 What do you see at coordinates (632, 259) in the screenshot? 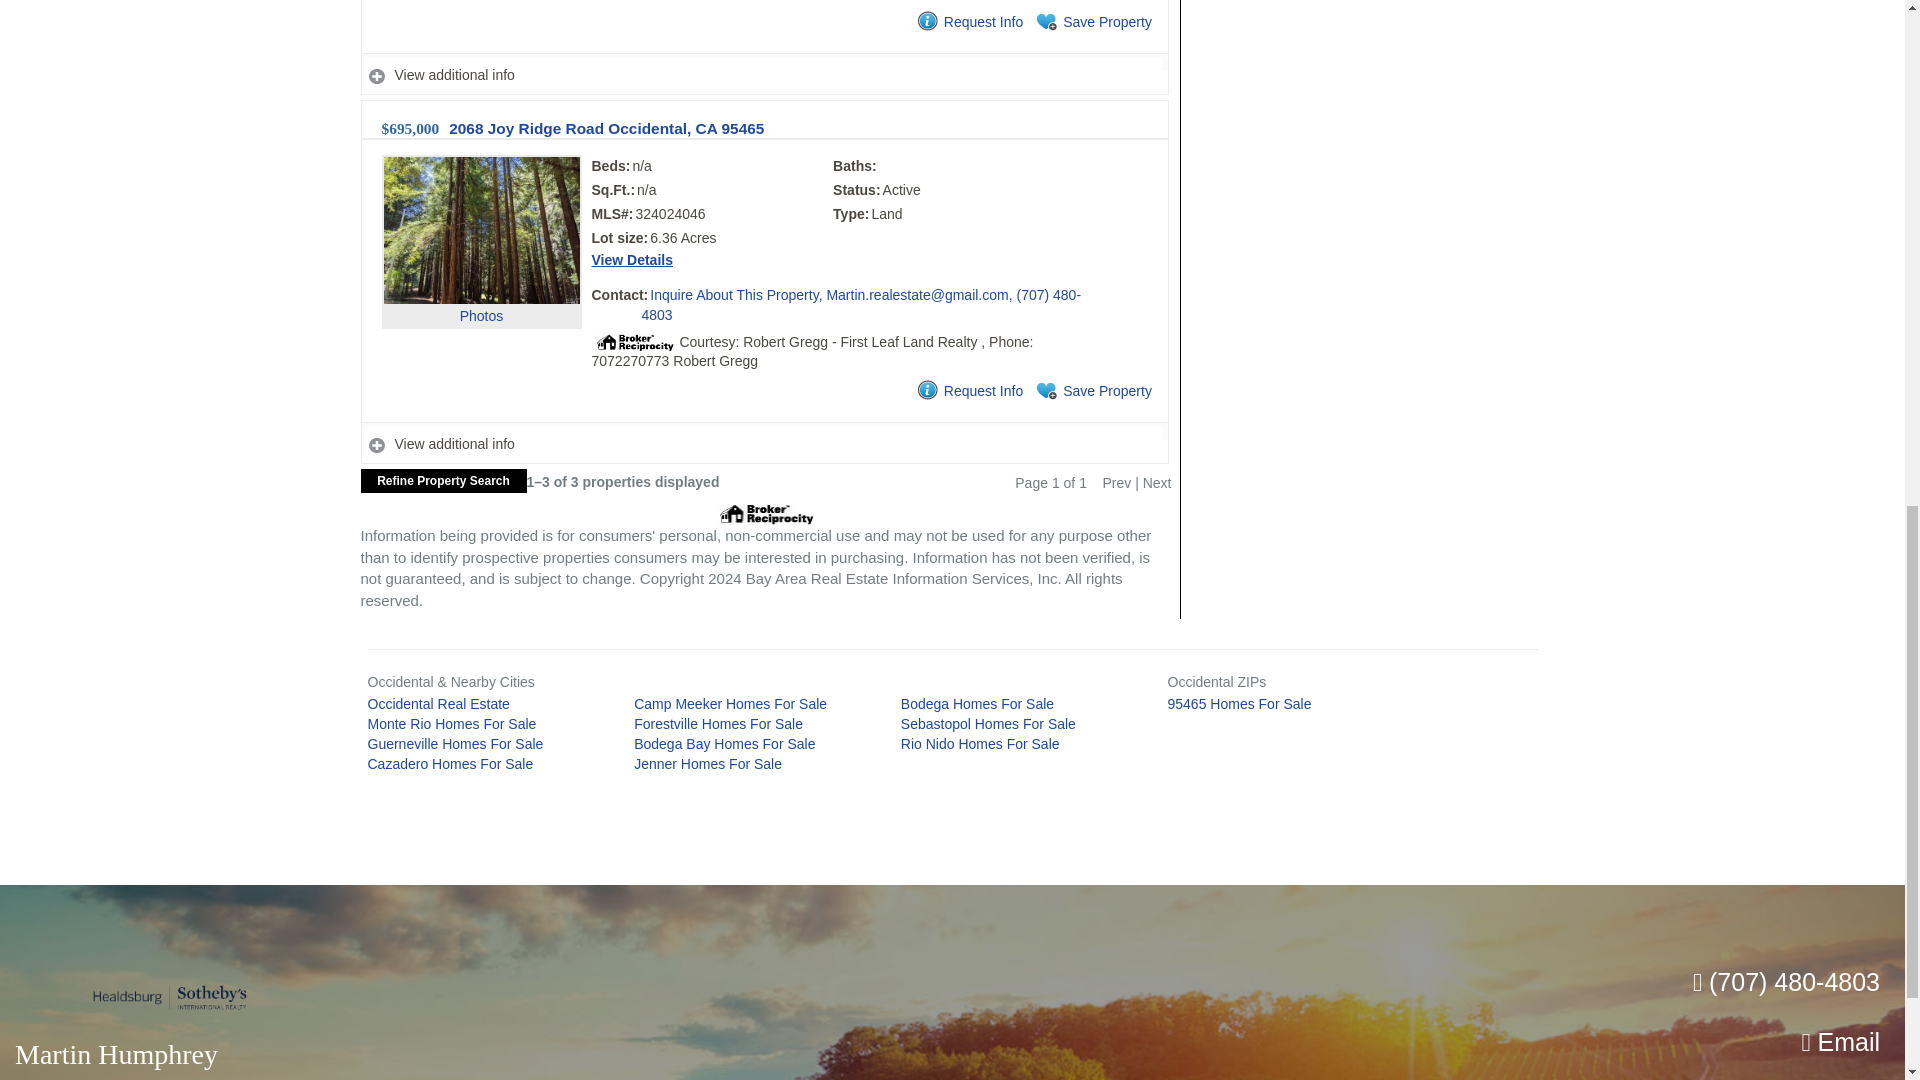
I see `View Details` at bounding box center [632, 259].